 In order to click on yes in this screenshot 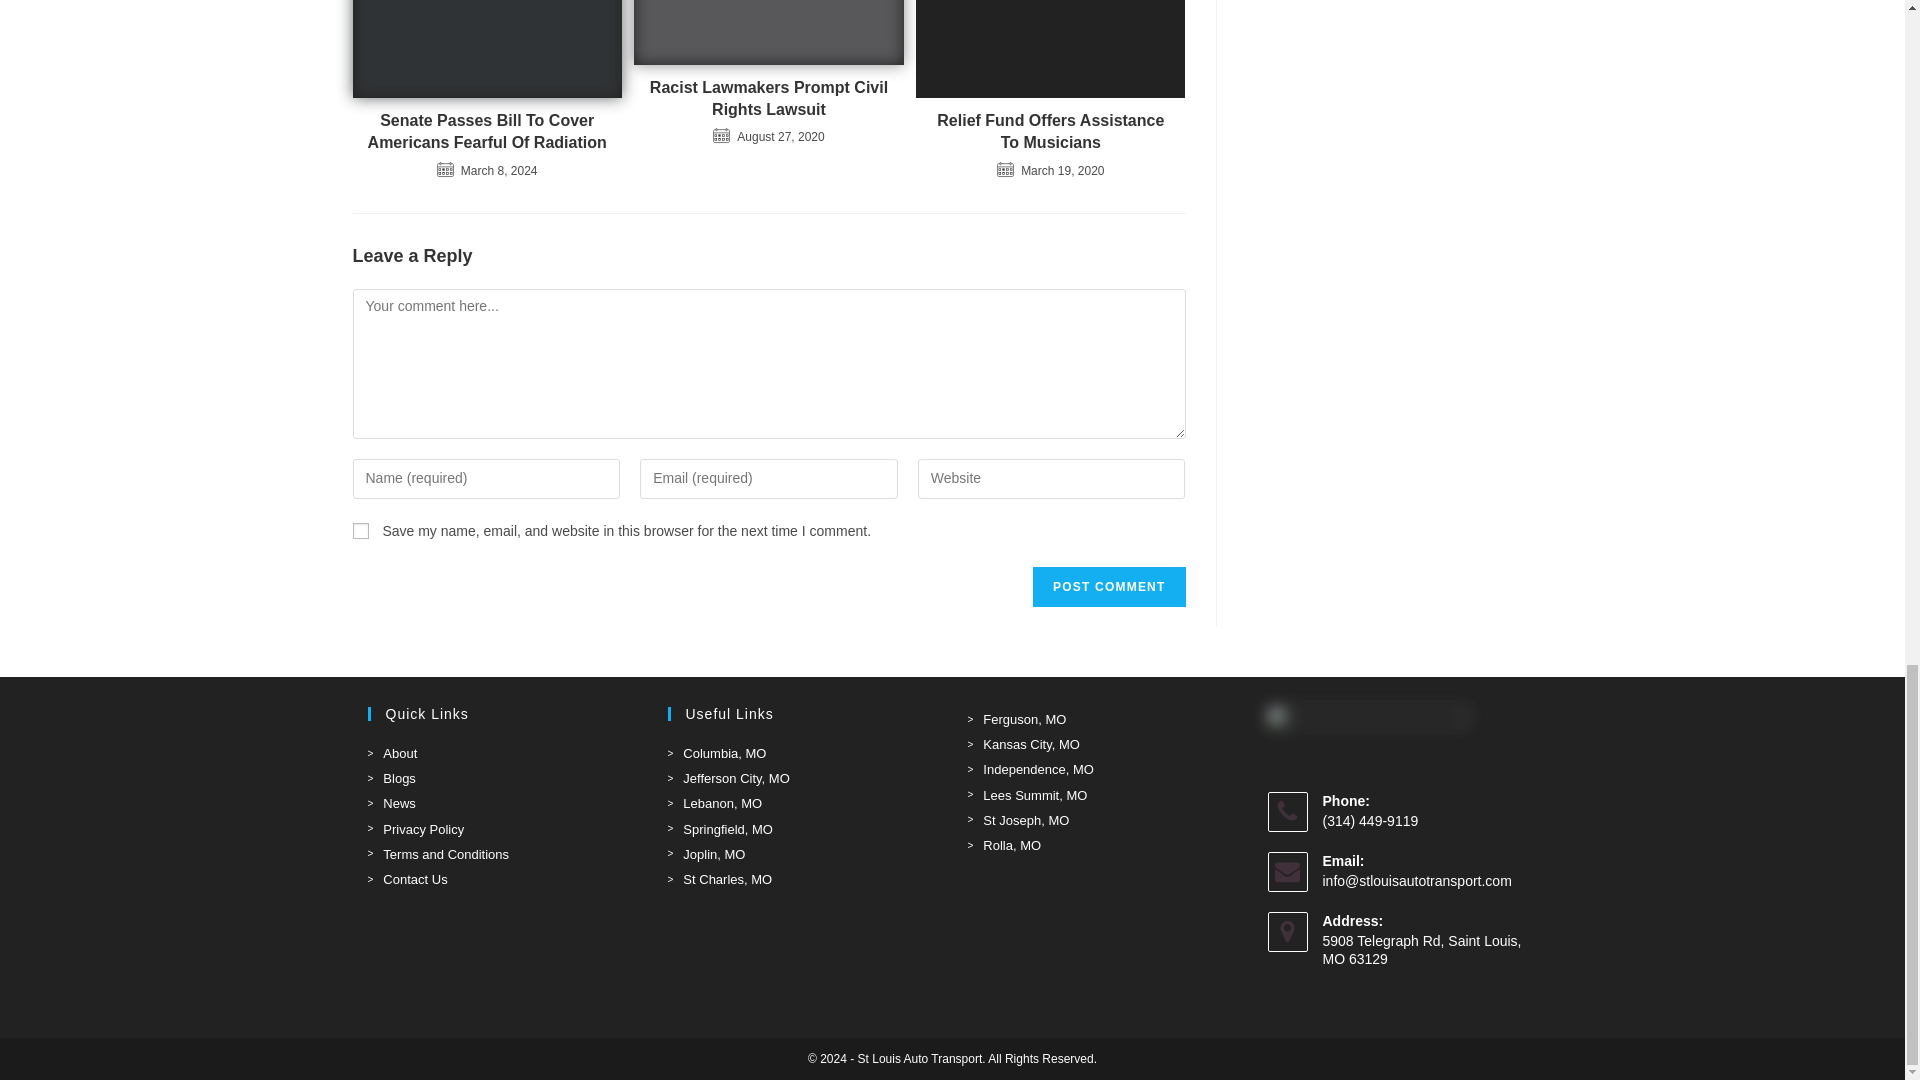, I will do `click(360, 530)`.